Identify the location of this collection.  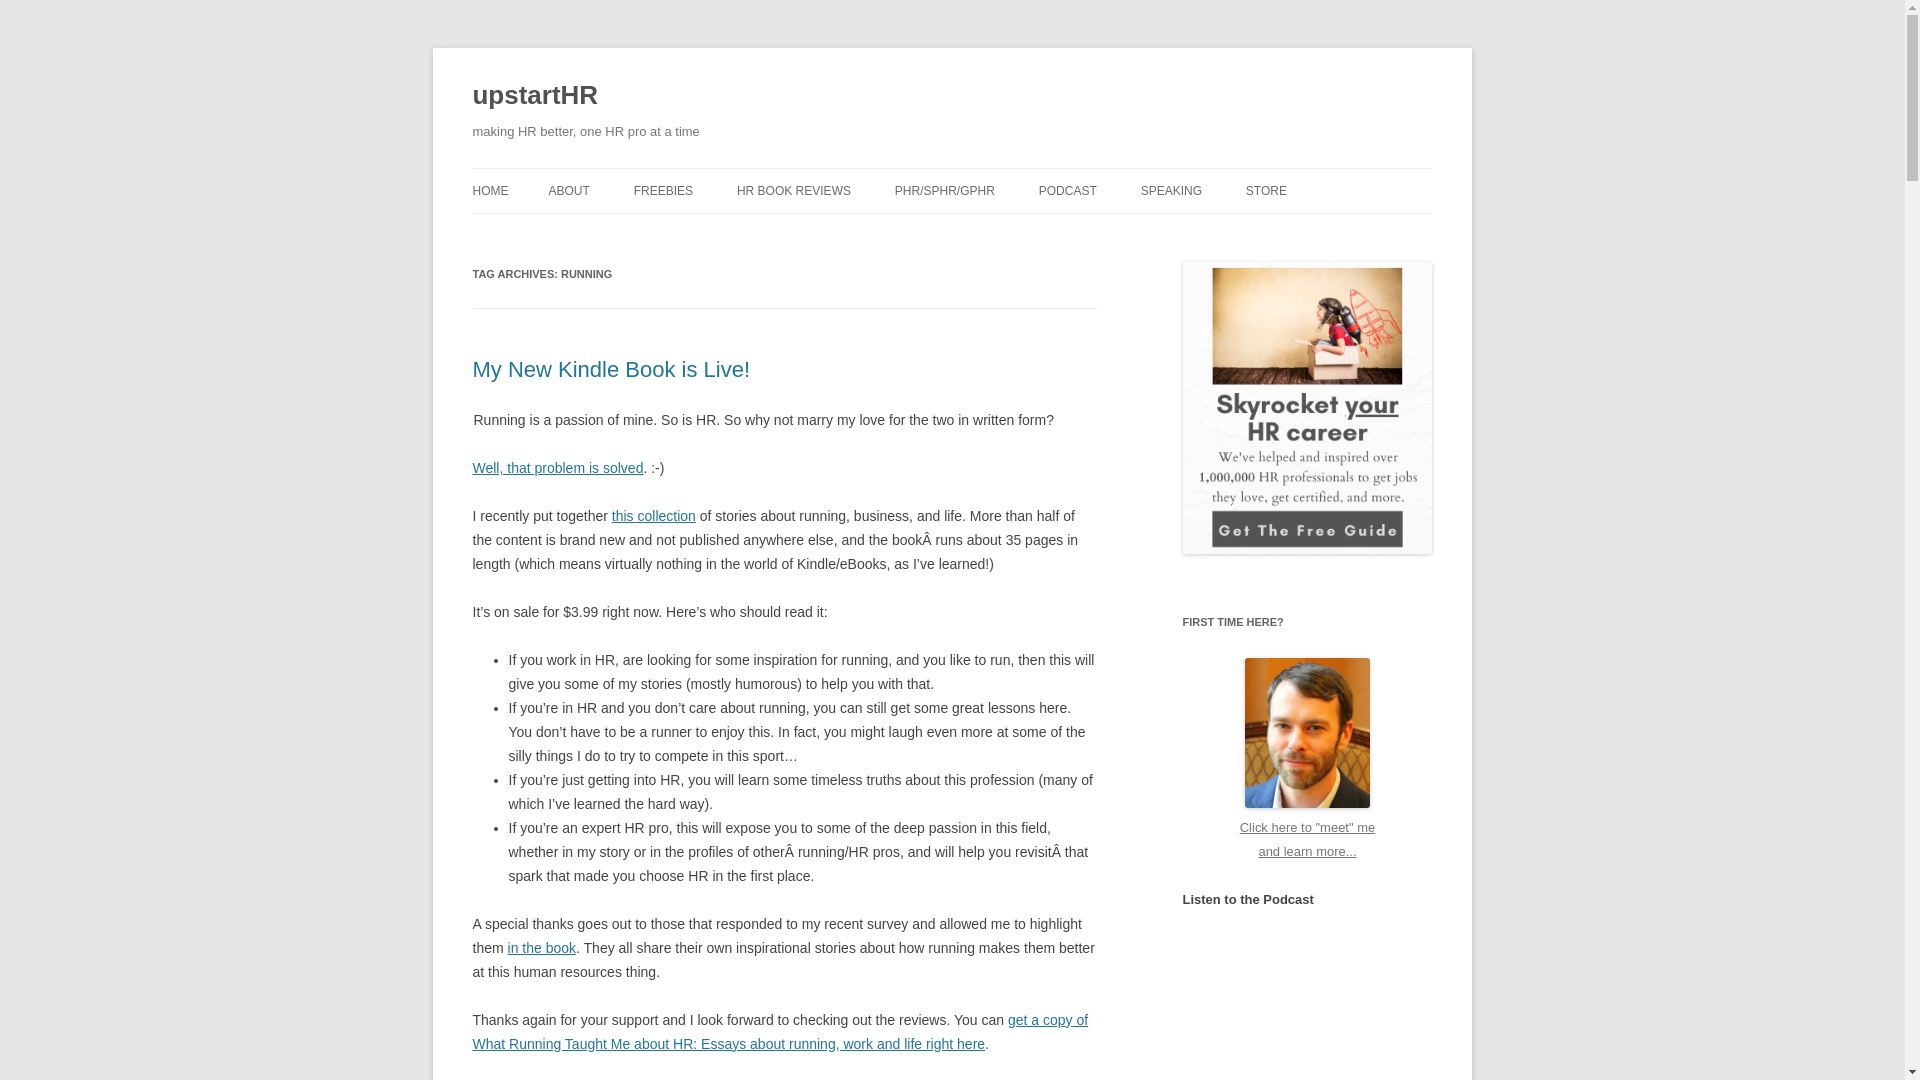
(654, 515).